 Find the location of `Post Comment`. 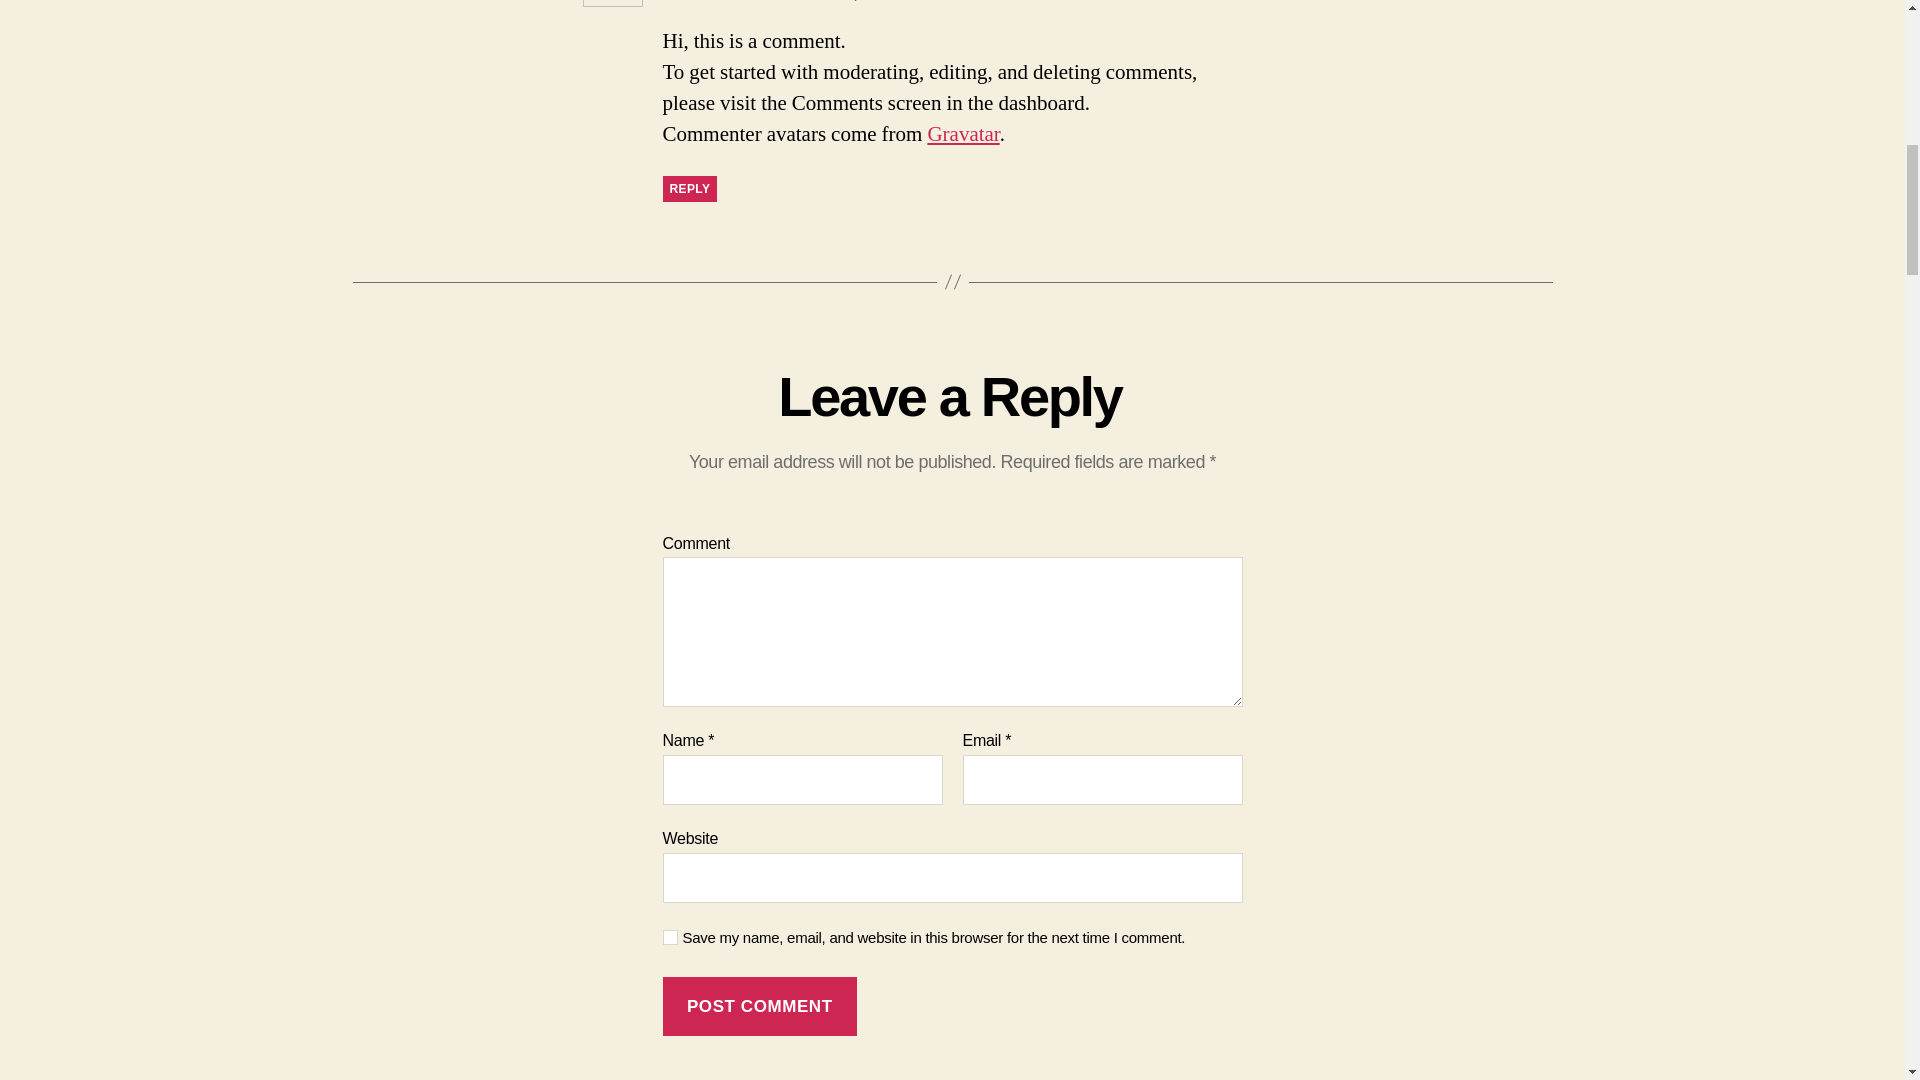

Post Comment is located at coordinates (759, 1006).